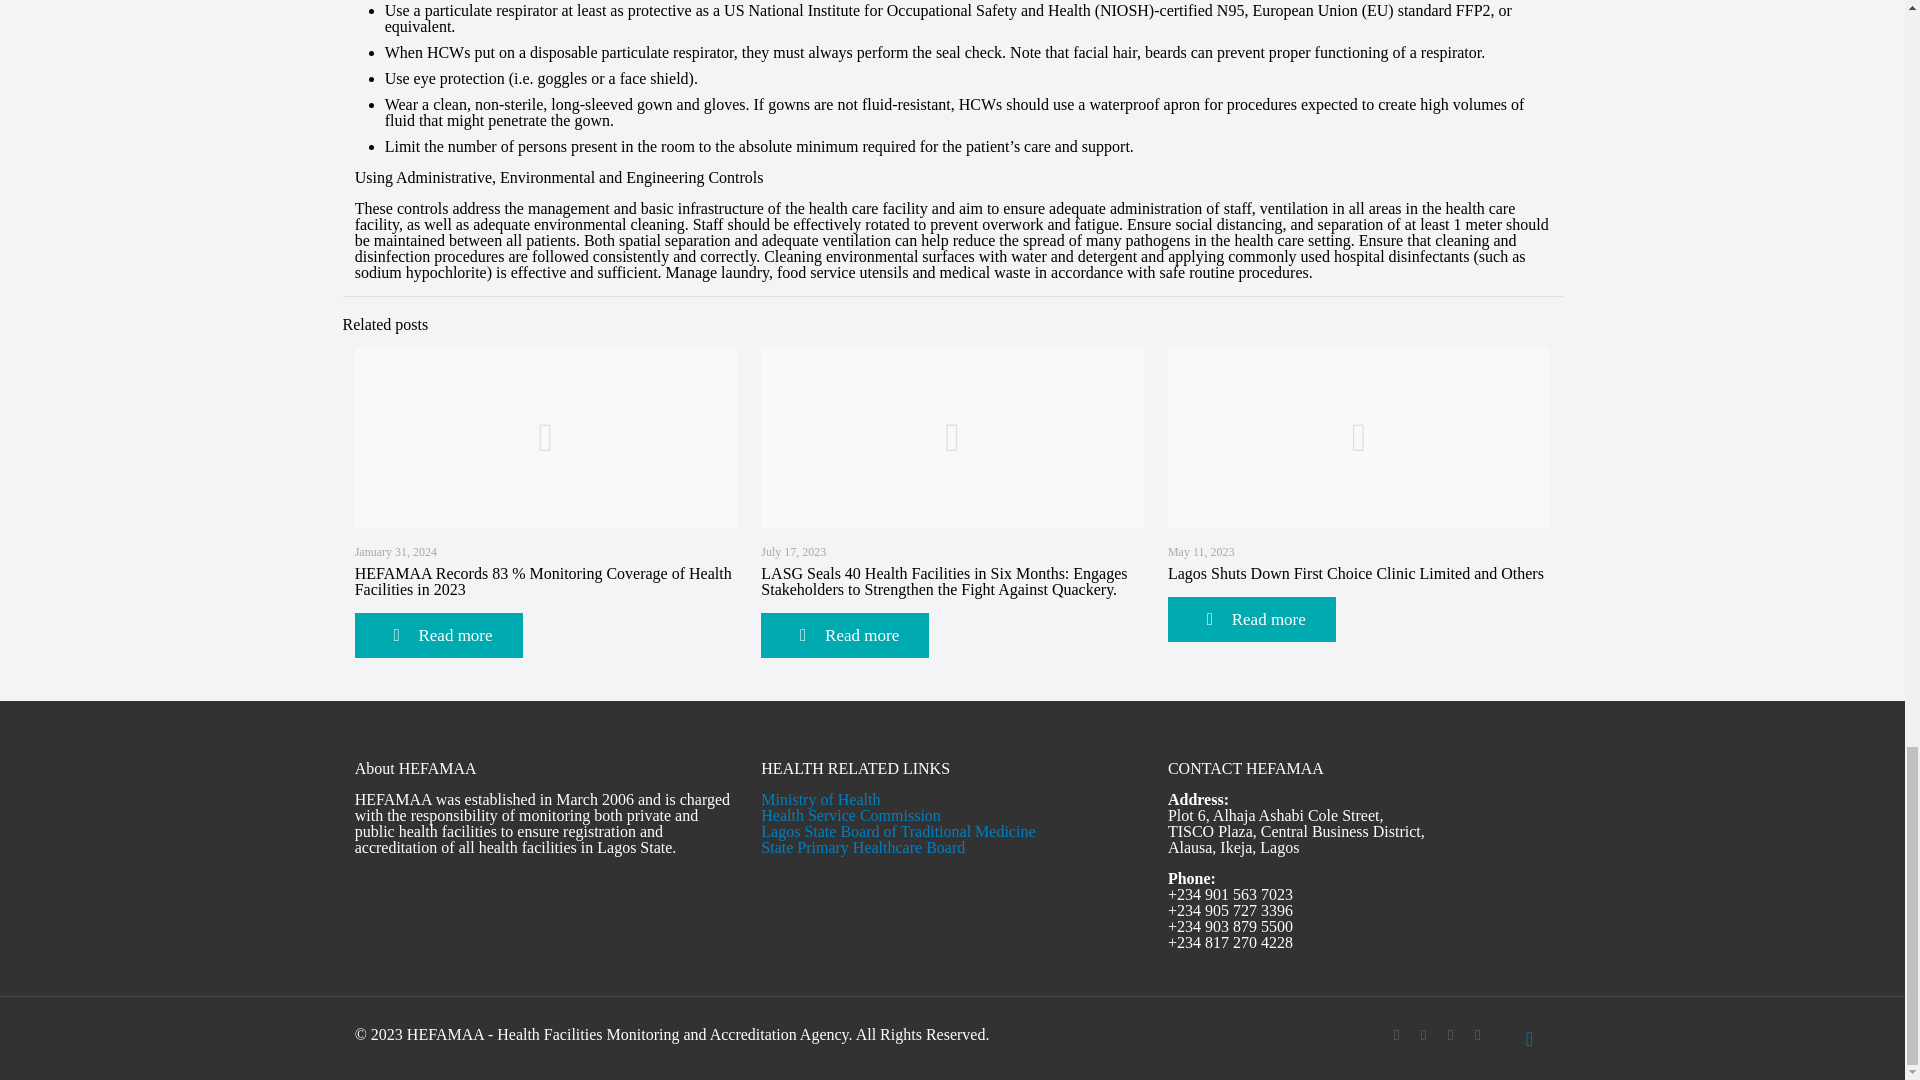 The image size is (1920, 1080). I want to click on Health Service Commission, so click(850, 815).